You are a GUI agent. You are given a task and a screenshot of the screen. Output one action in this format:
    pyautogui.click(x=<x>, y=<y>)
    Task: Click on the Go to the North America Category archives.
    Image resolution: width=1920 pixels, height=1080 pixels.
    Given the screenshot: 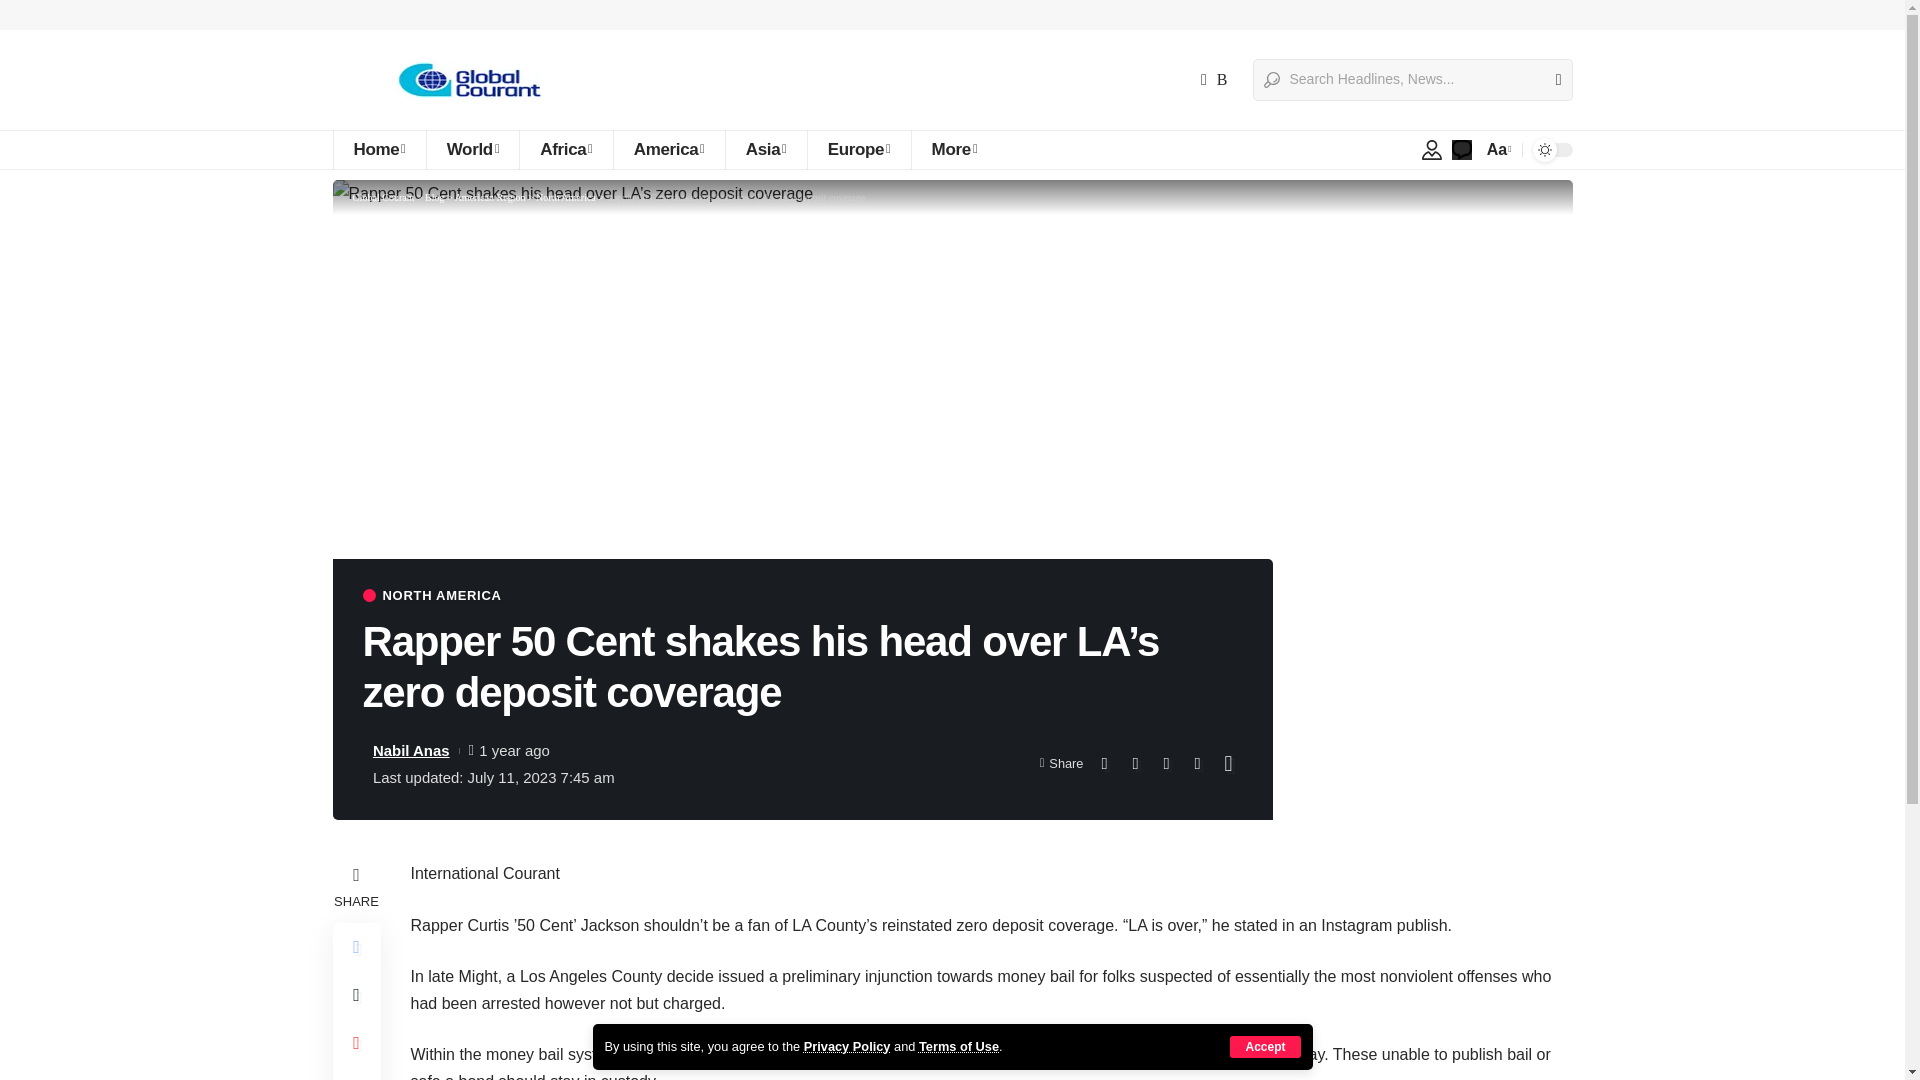 What is the action you would take?
    pyautogui.click(x=565, y=198)
    